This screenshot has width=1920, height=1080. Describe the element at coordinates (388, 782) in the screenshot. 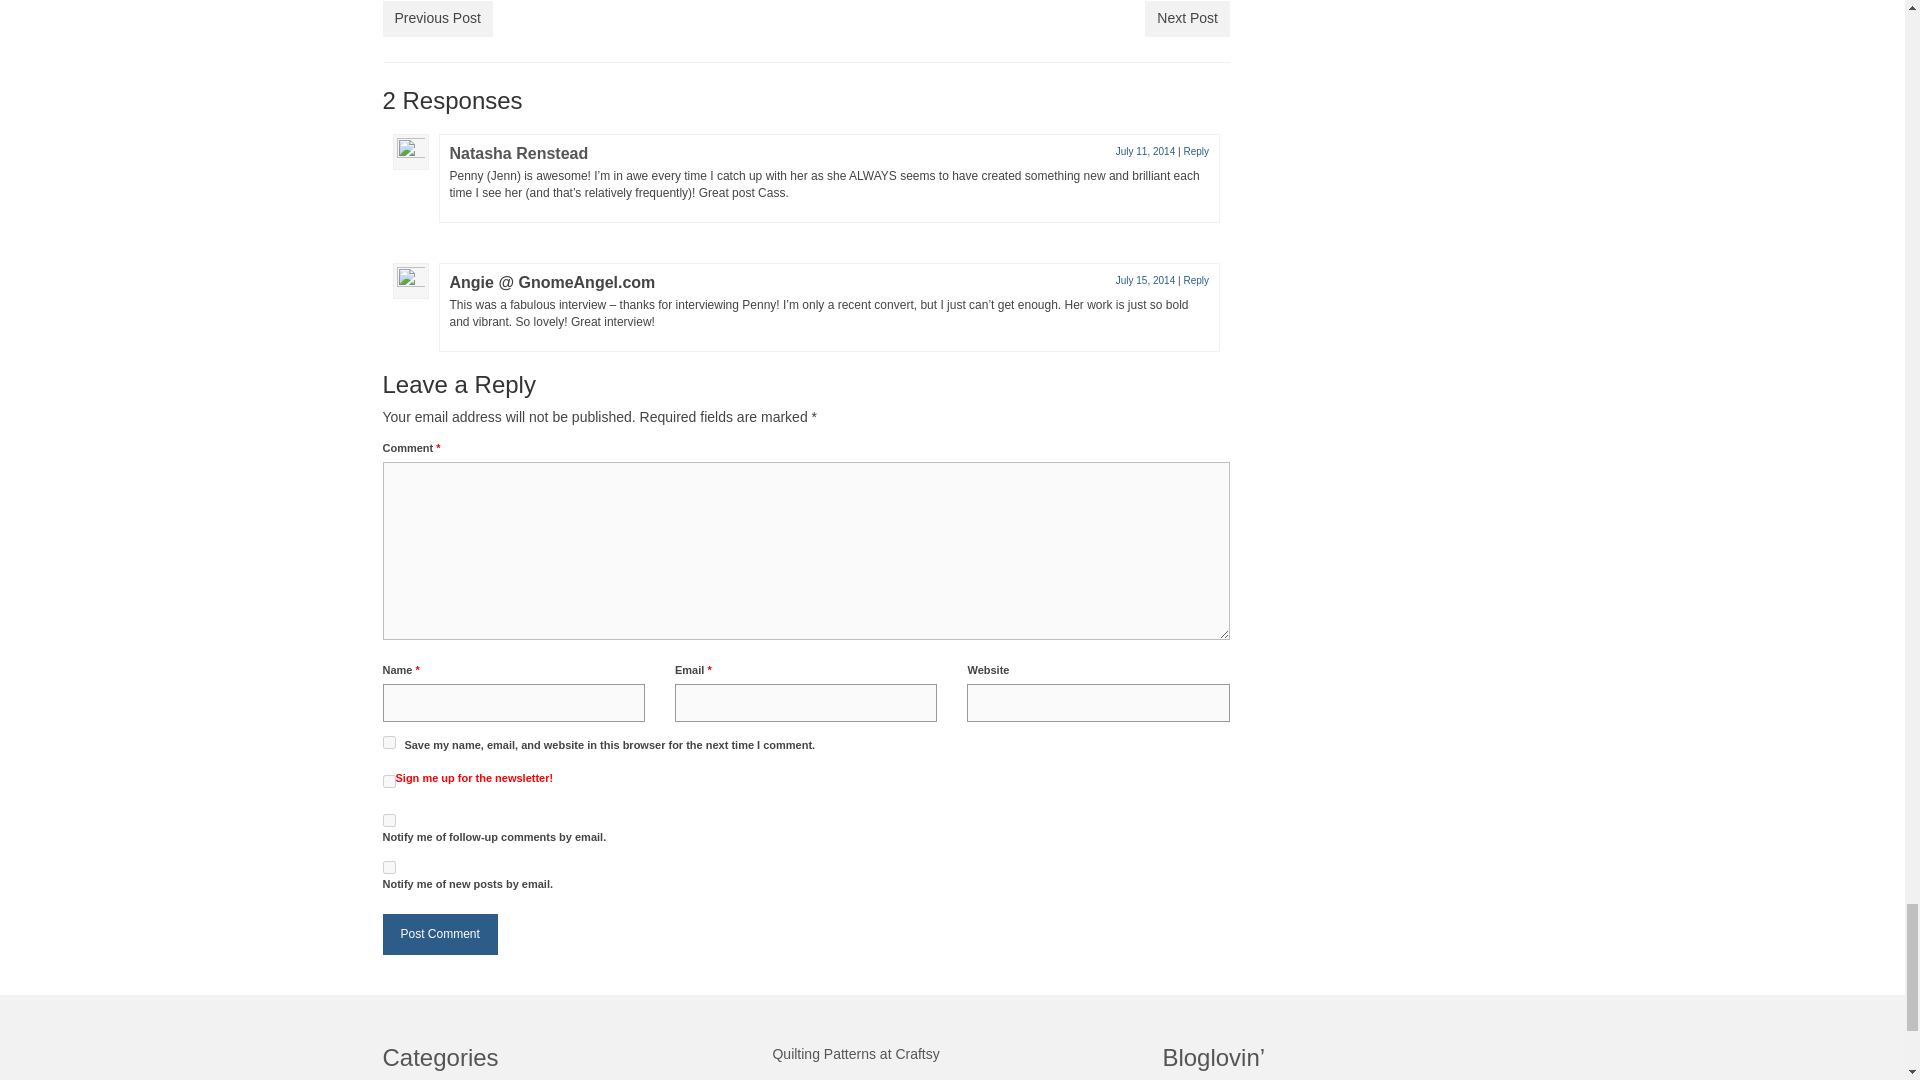

I see `1` at that location.